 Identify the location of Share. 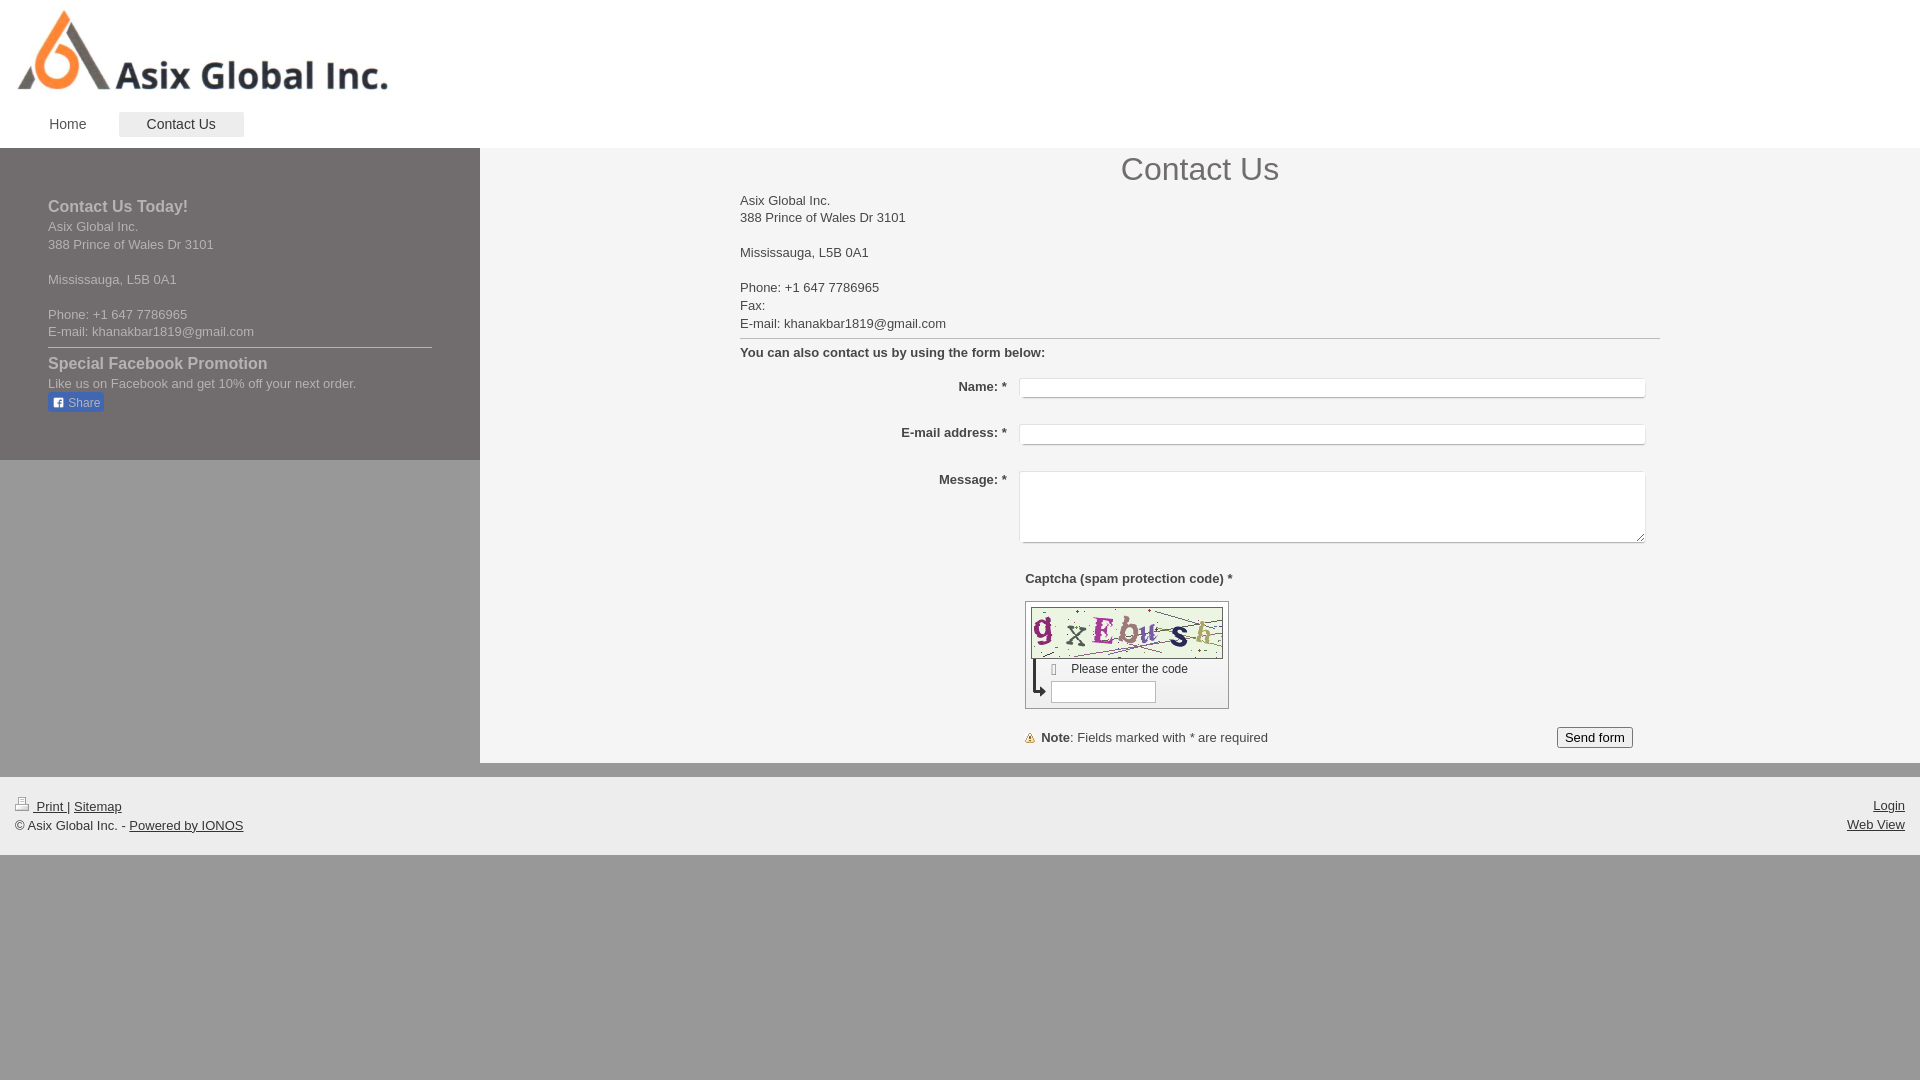
(76, 402).